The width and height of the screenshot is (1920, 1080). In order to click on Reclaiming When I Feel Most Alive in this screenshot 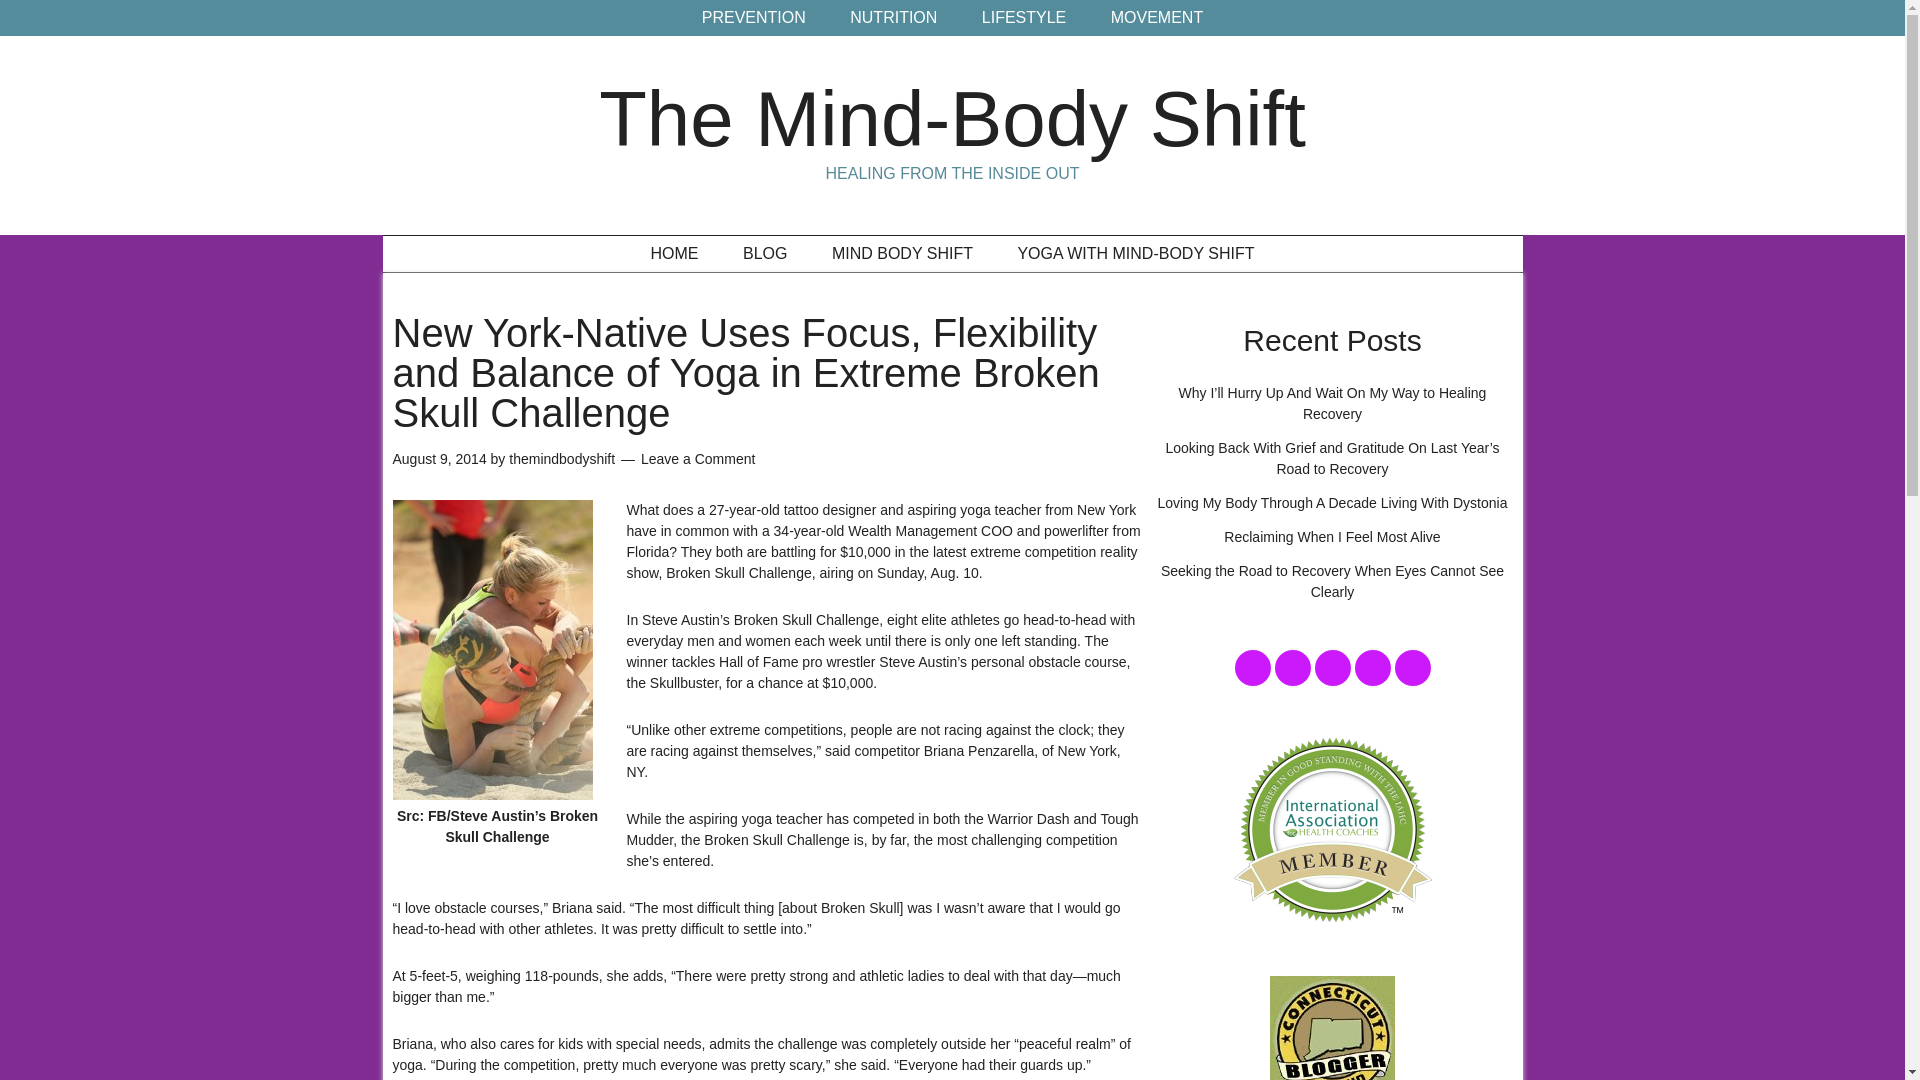, I will do `click(1332, 537)`.